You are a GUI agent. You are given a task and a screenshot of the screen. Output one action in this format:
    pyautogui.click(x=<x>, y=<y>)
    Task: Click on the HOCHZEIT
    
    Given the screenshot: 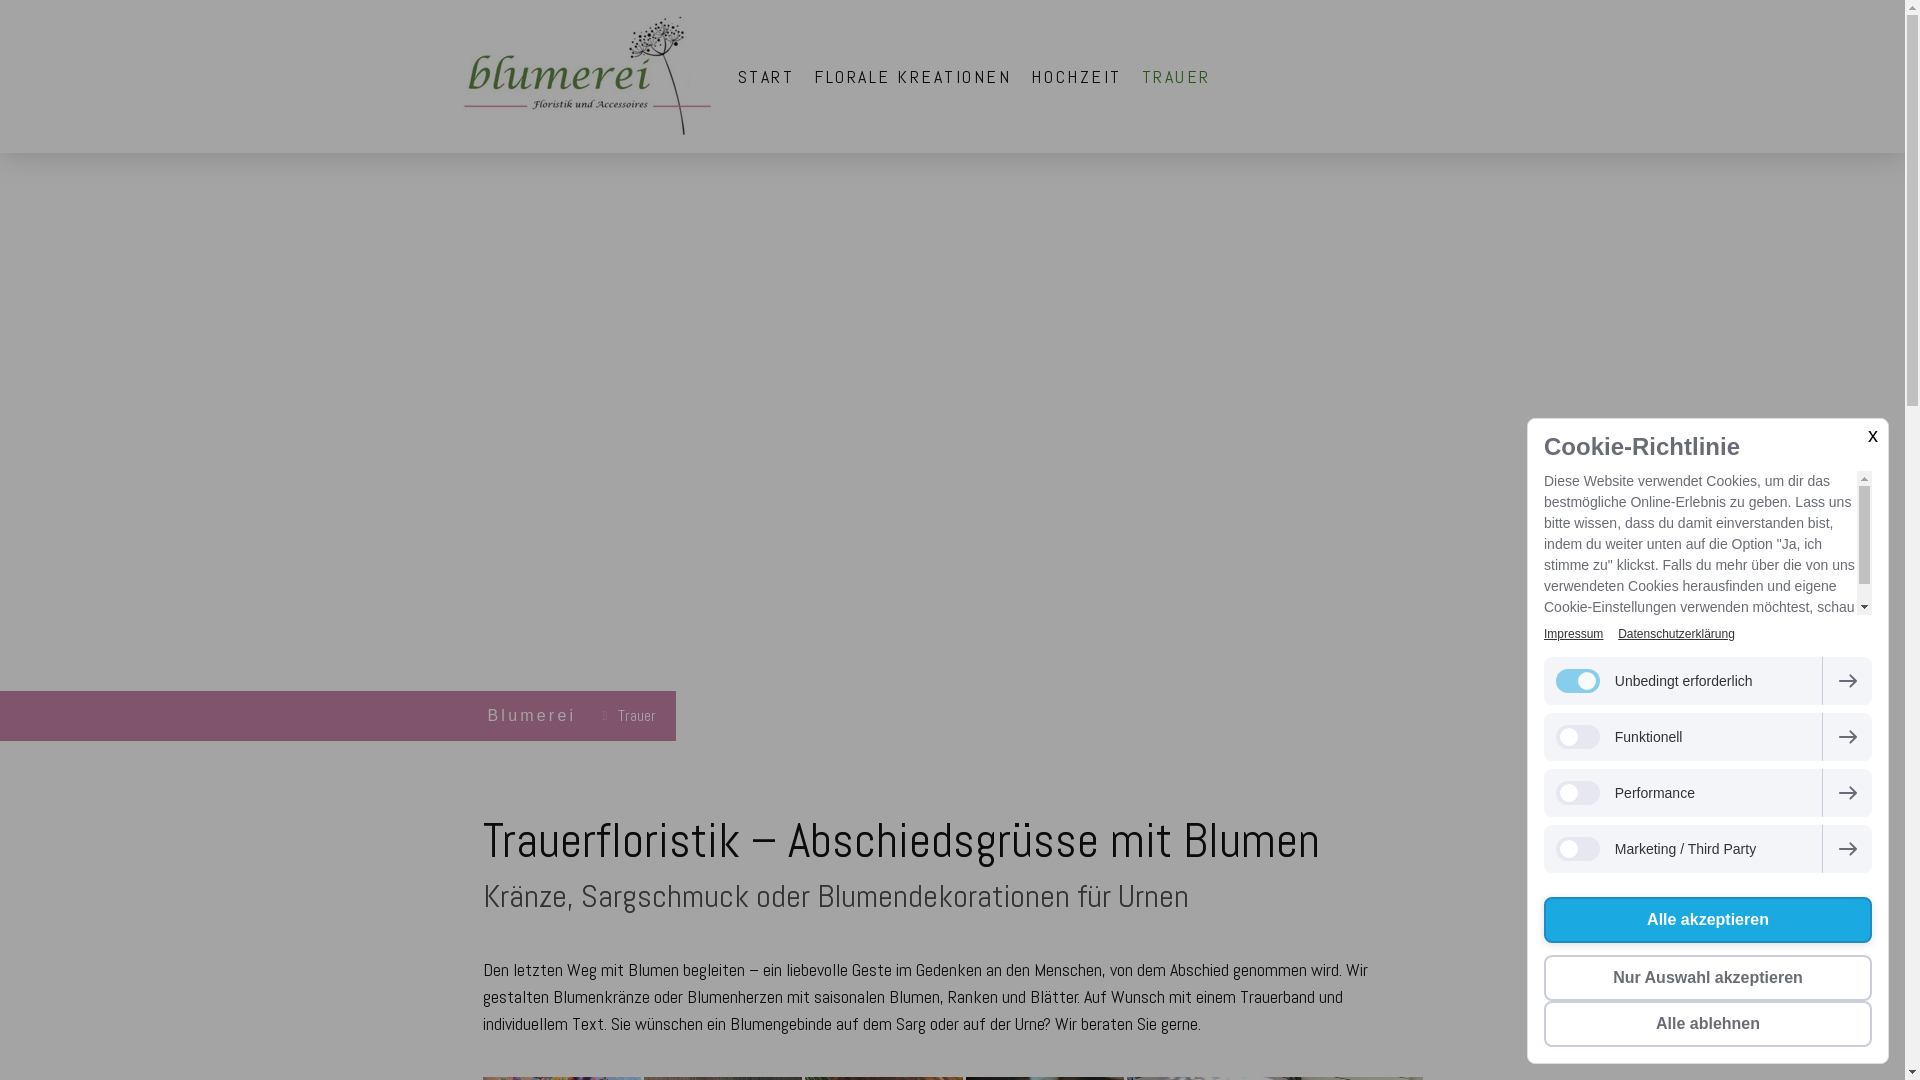 What is the action you would take?
    pyautogui.click(x=1076, y=76)
    